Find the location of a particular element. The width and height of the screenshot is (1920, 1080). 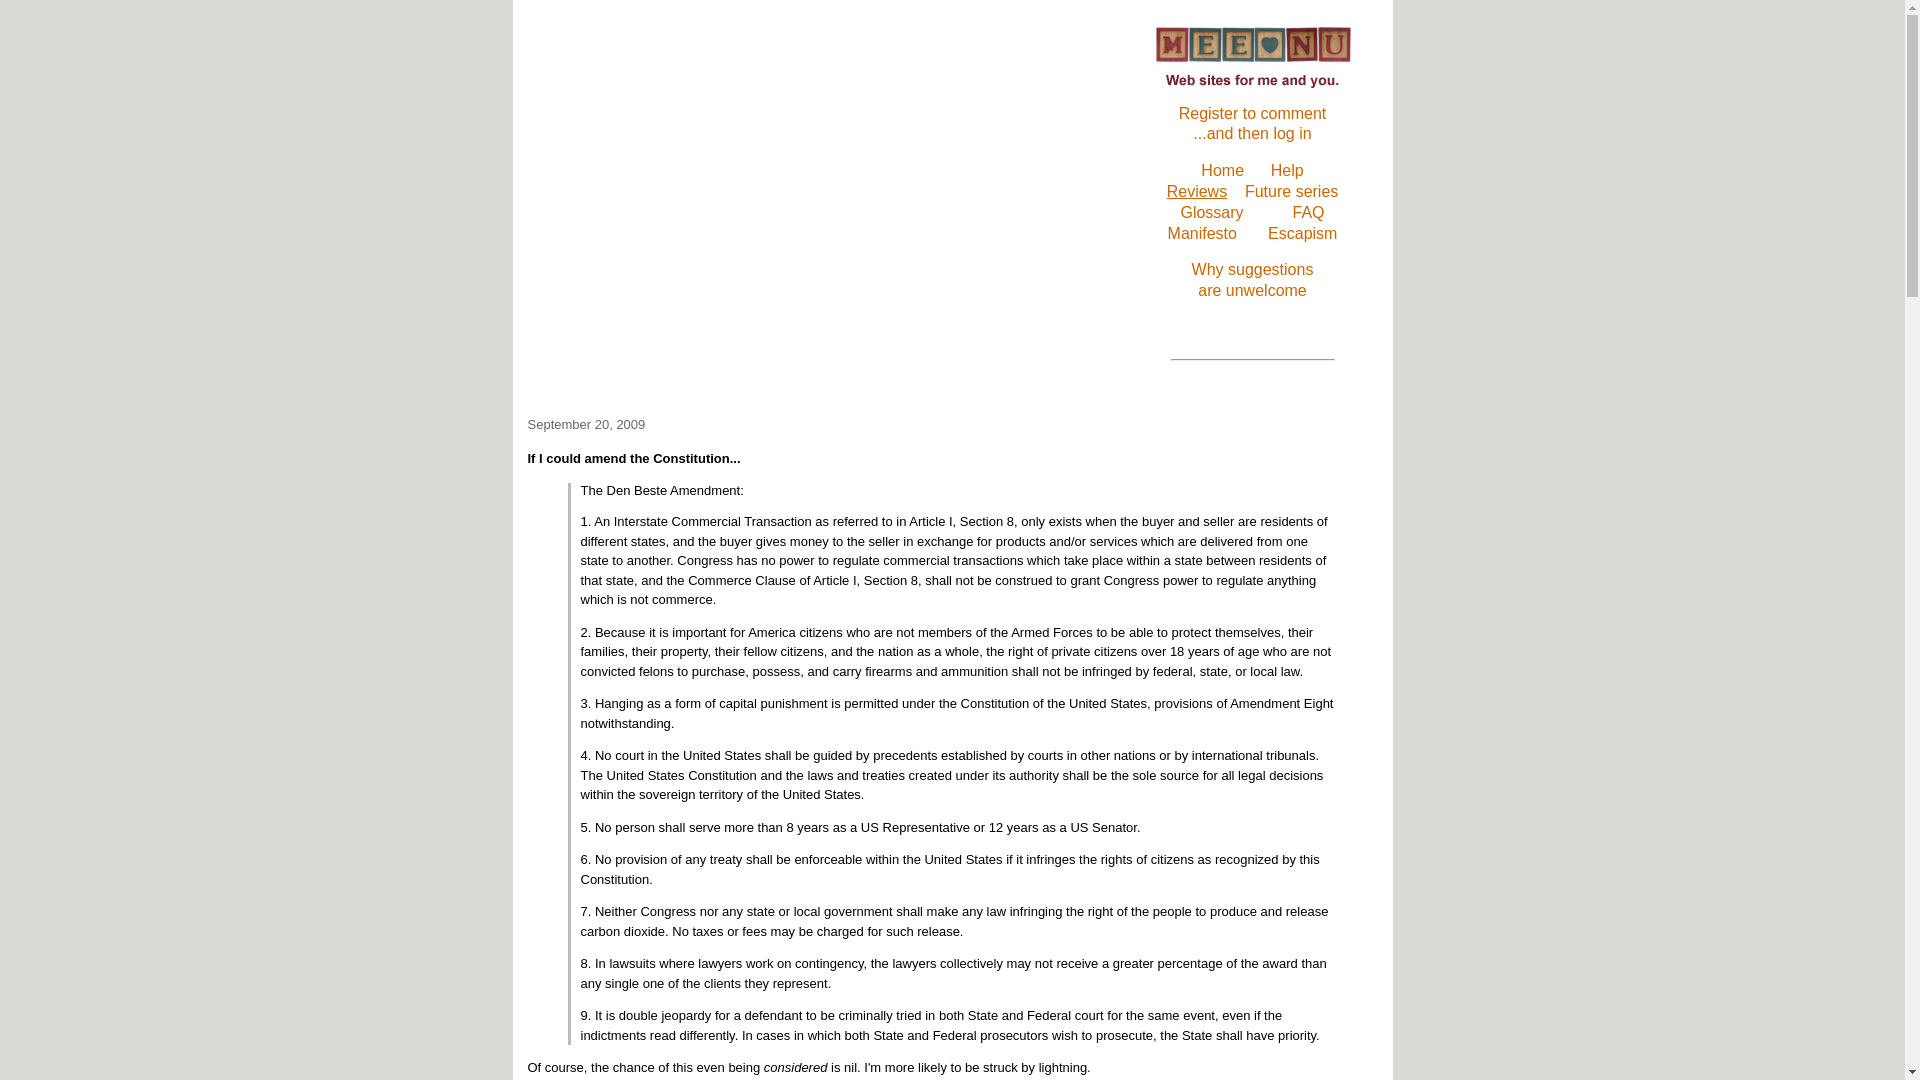

Register to comment is located at coordinates (1252, 113).